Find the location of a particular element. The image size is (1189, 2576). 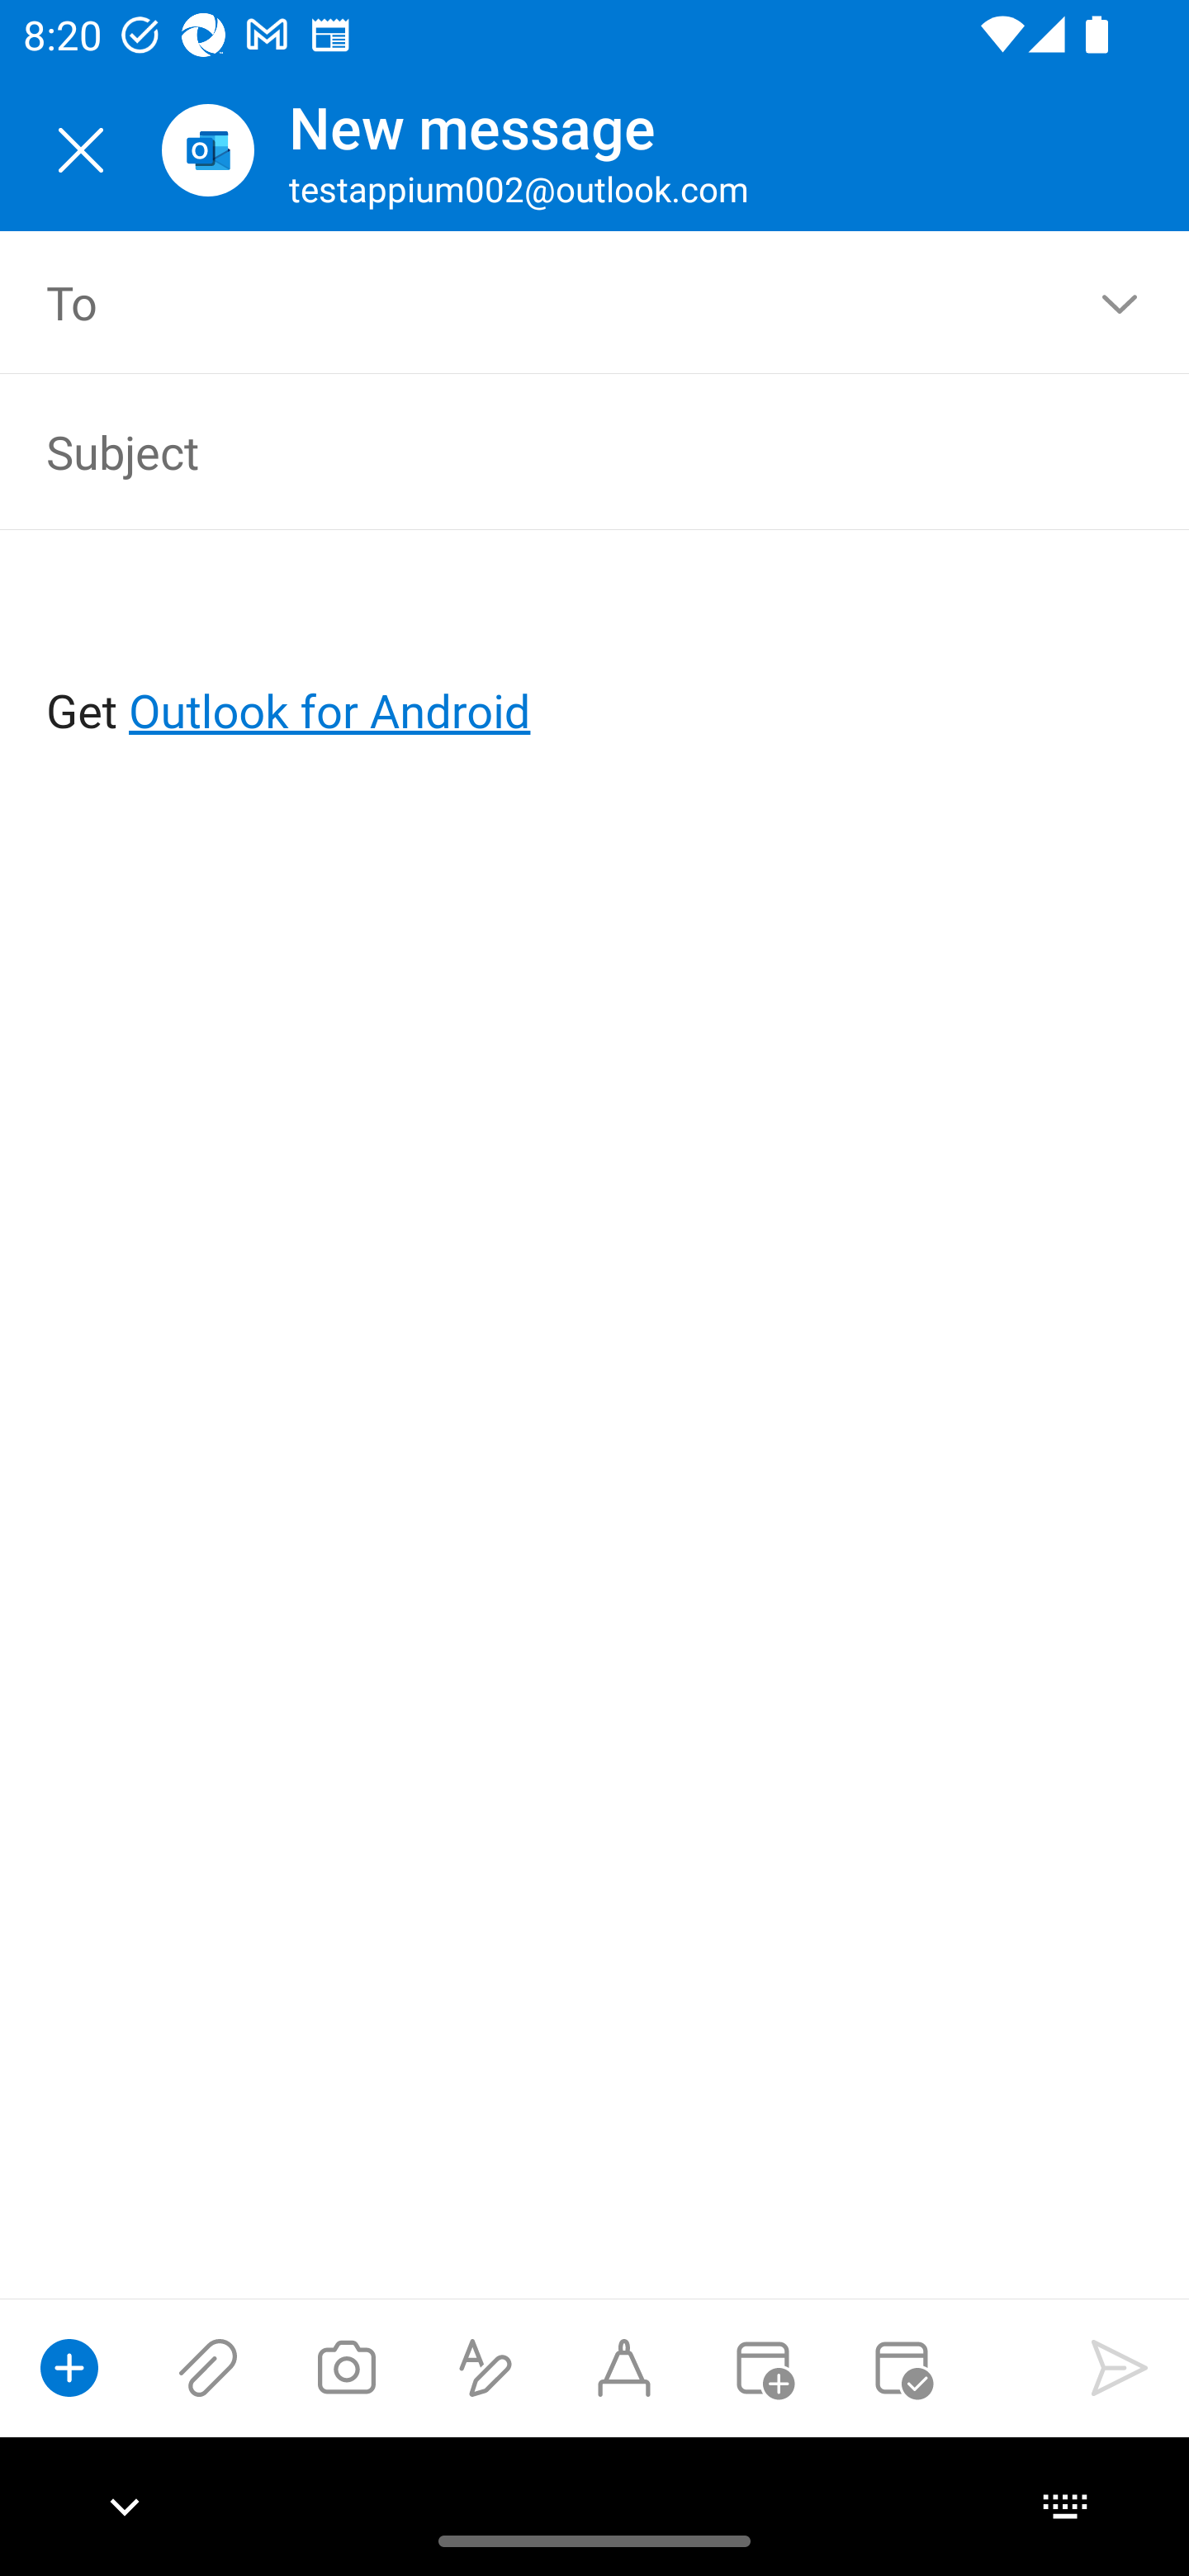

Take a photo is located at coordinates (346, 2367).